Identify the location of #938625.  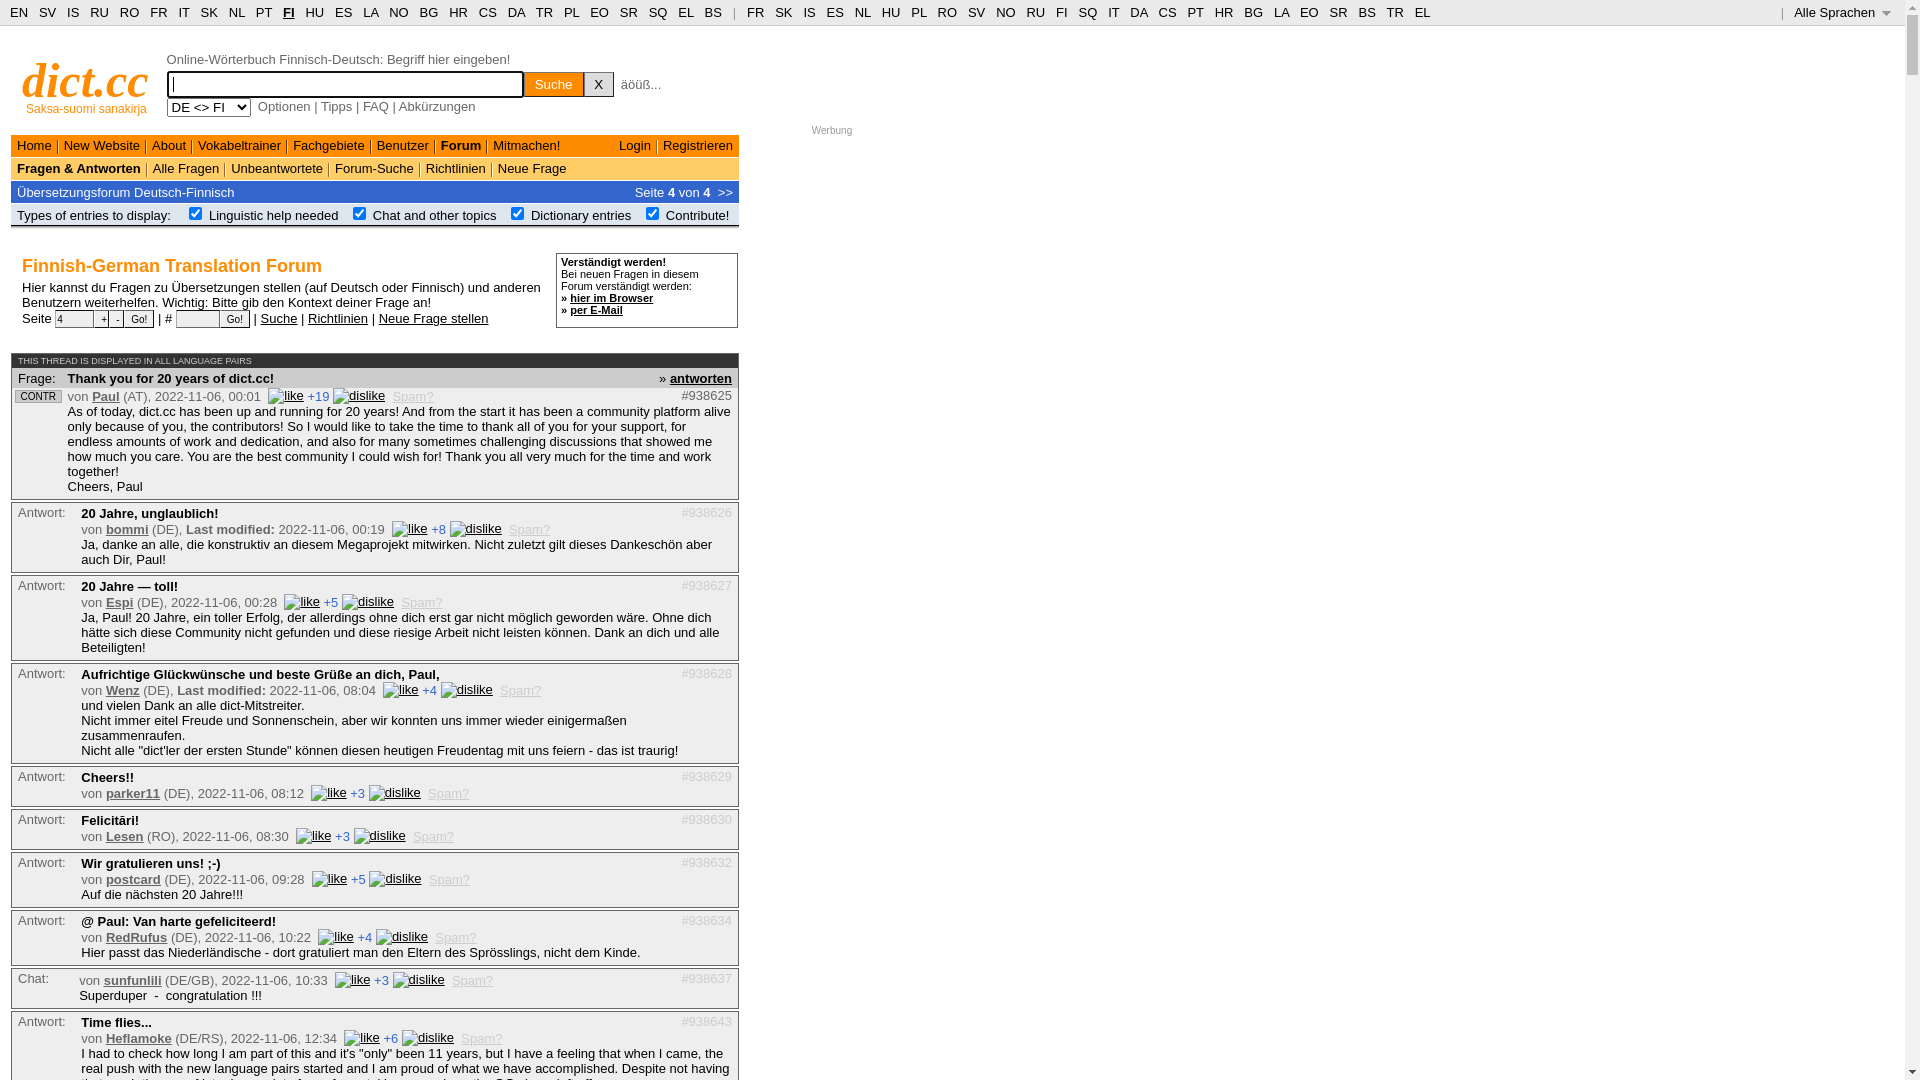
(706, 396).